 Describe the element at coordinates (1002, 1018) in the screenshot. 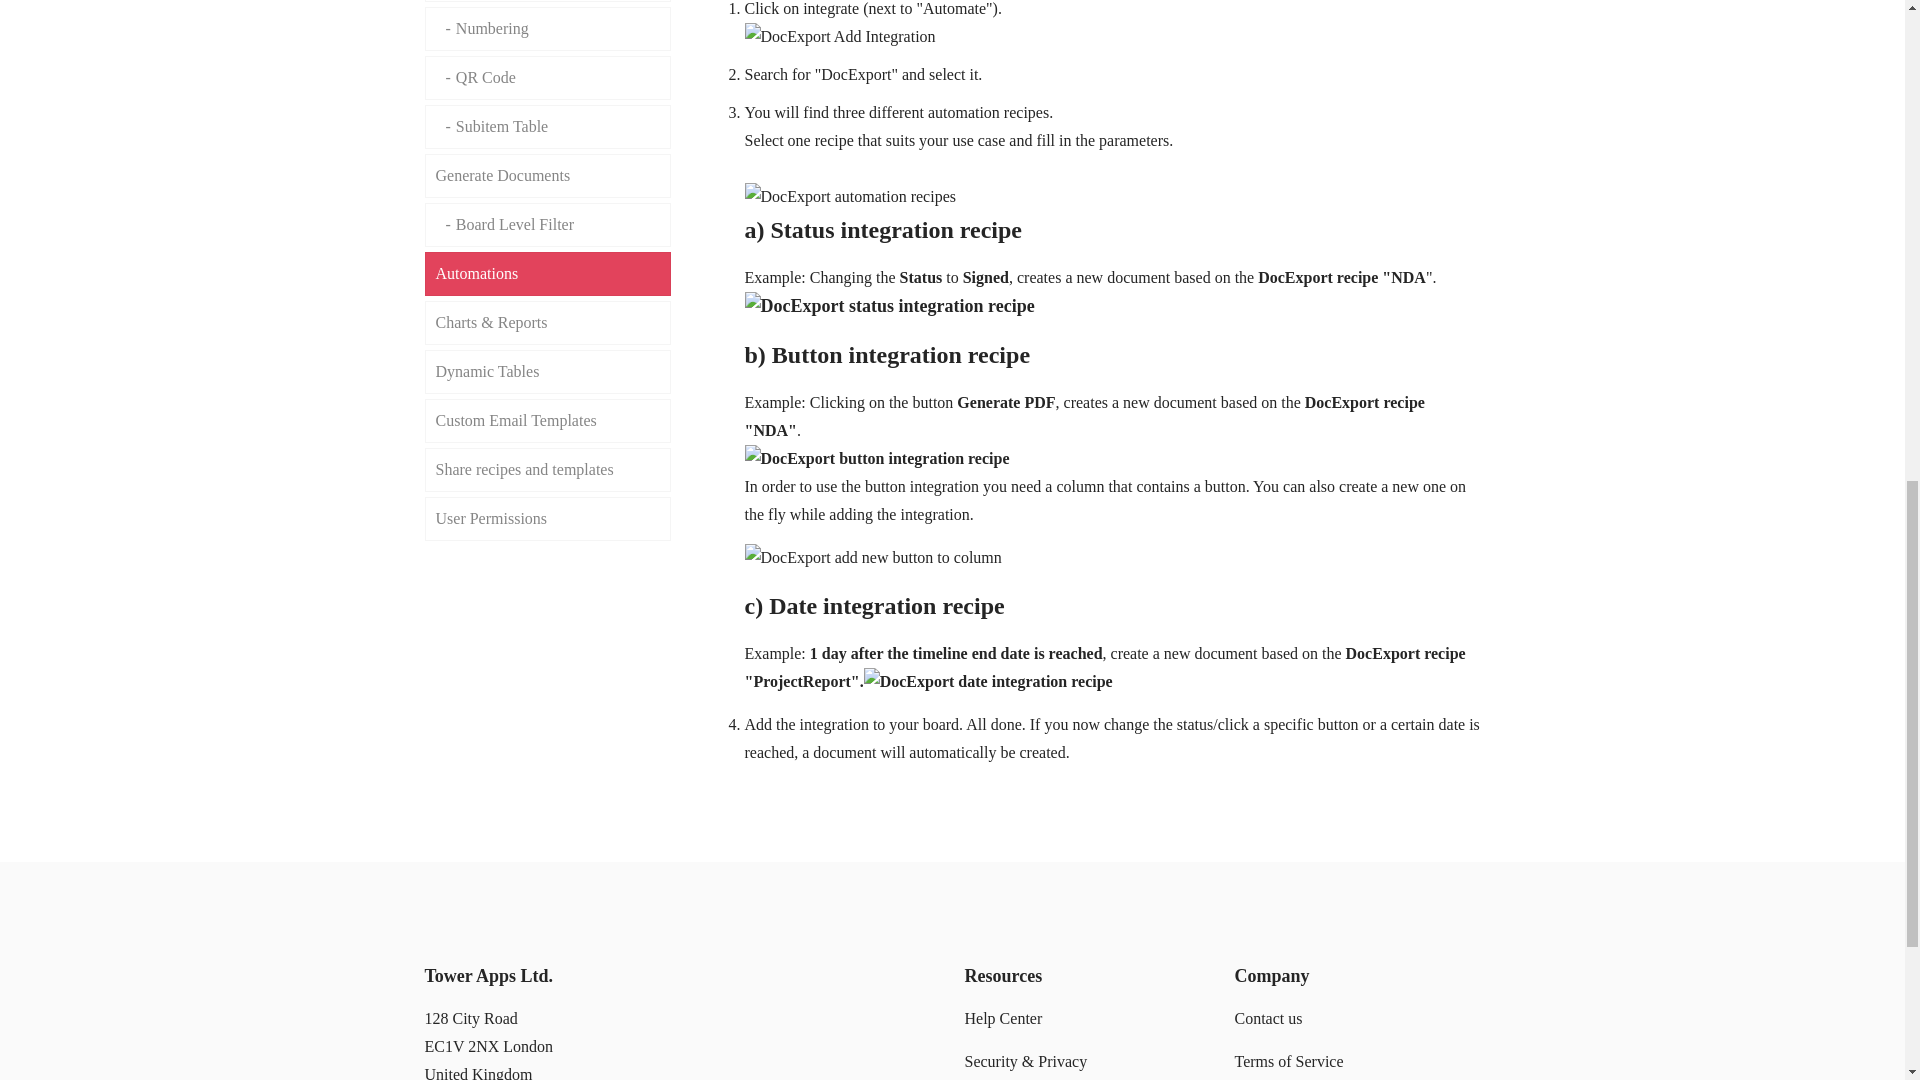

I see `Help Center` at that location.